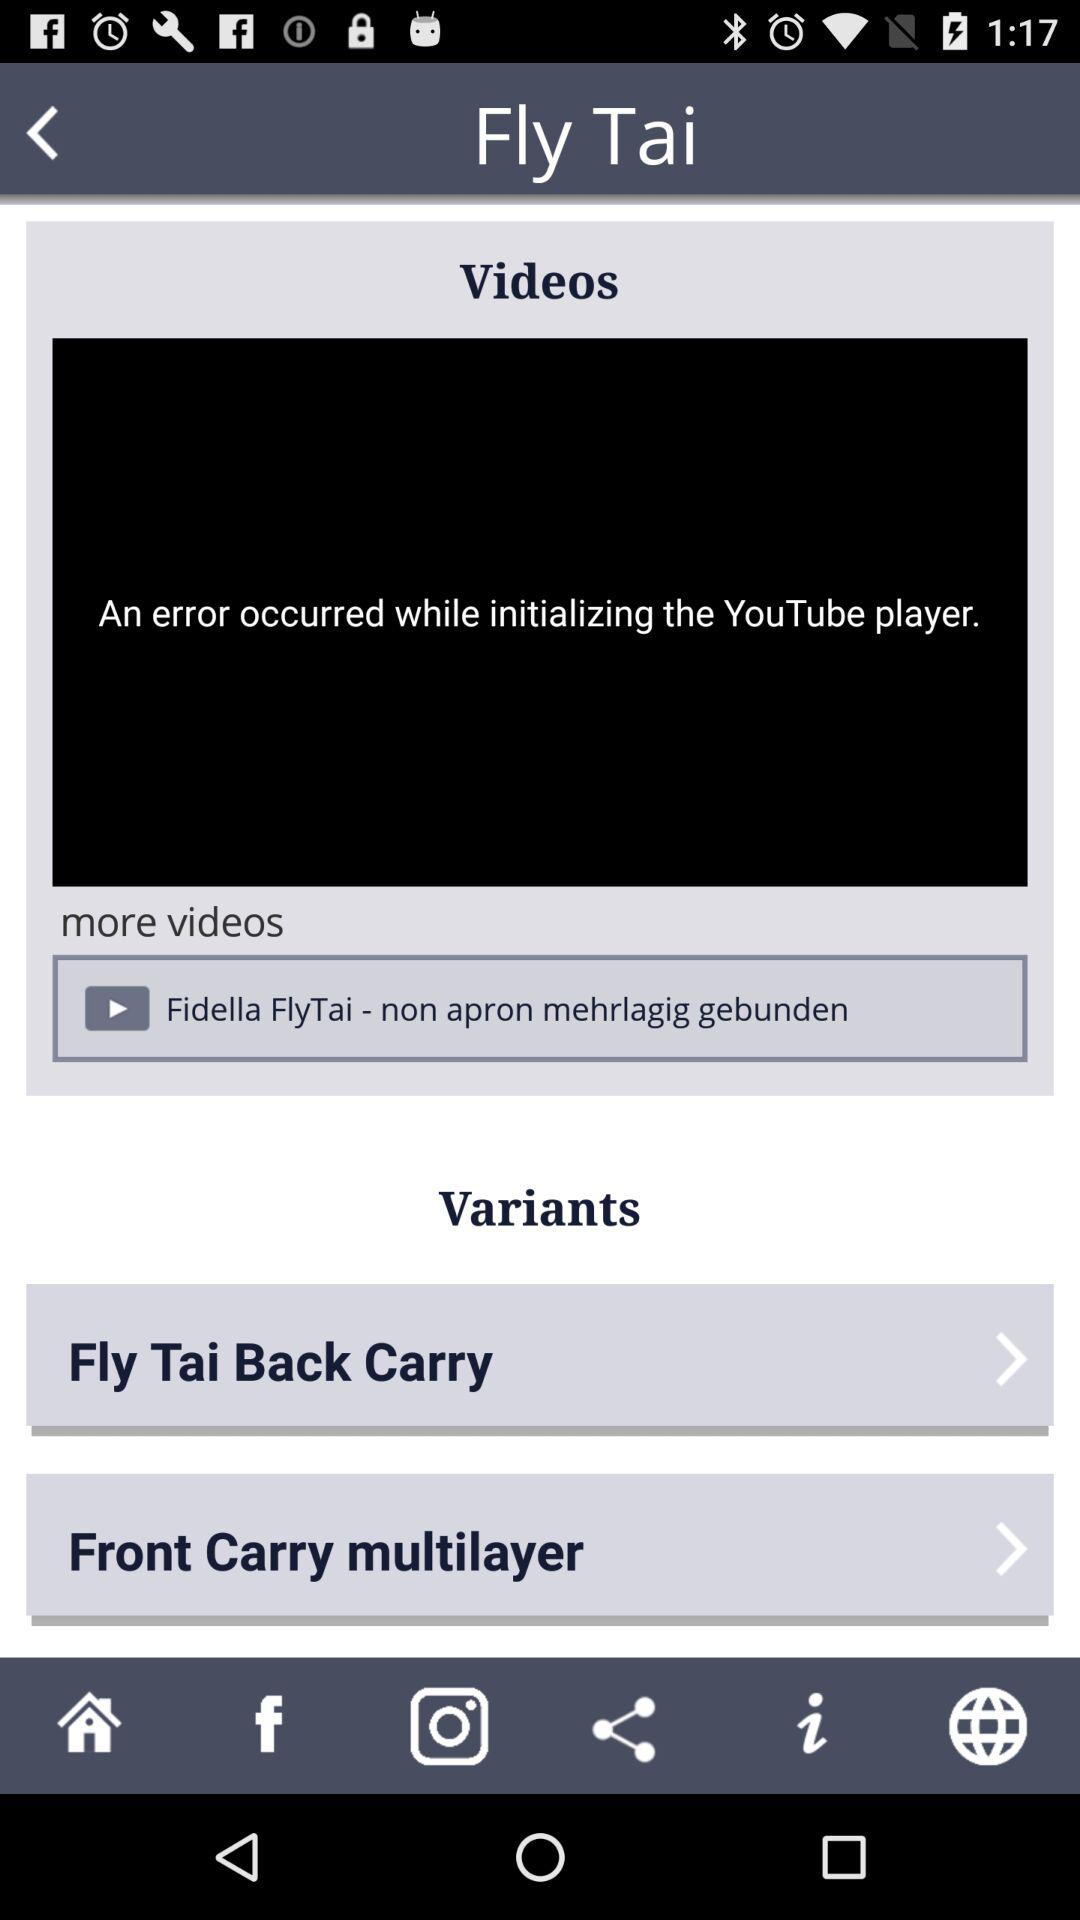  Describe the element at coordinates (81, 134) in the screenshot. I see `select item at the top left corner` at that location.